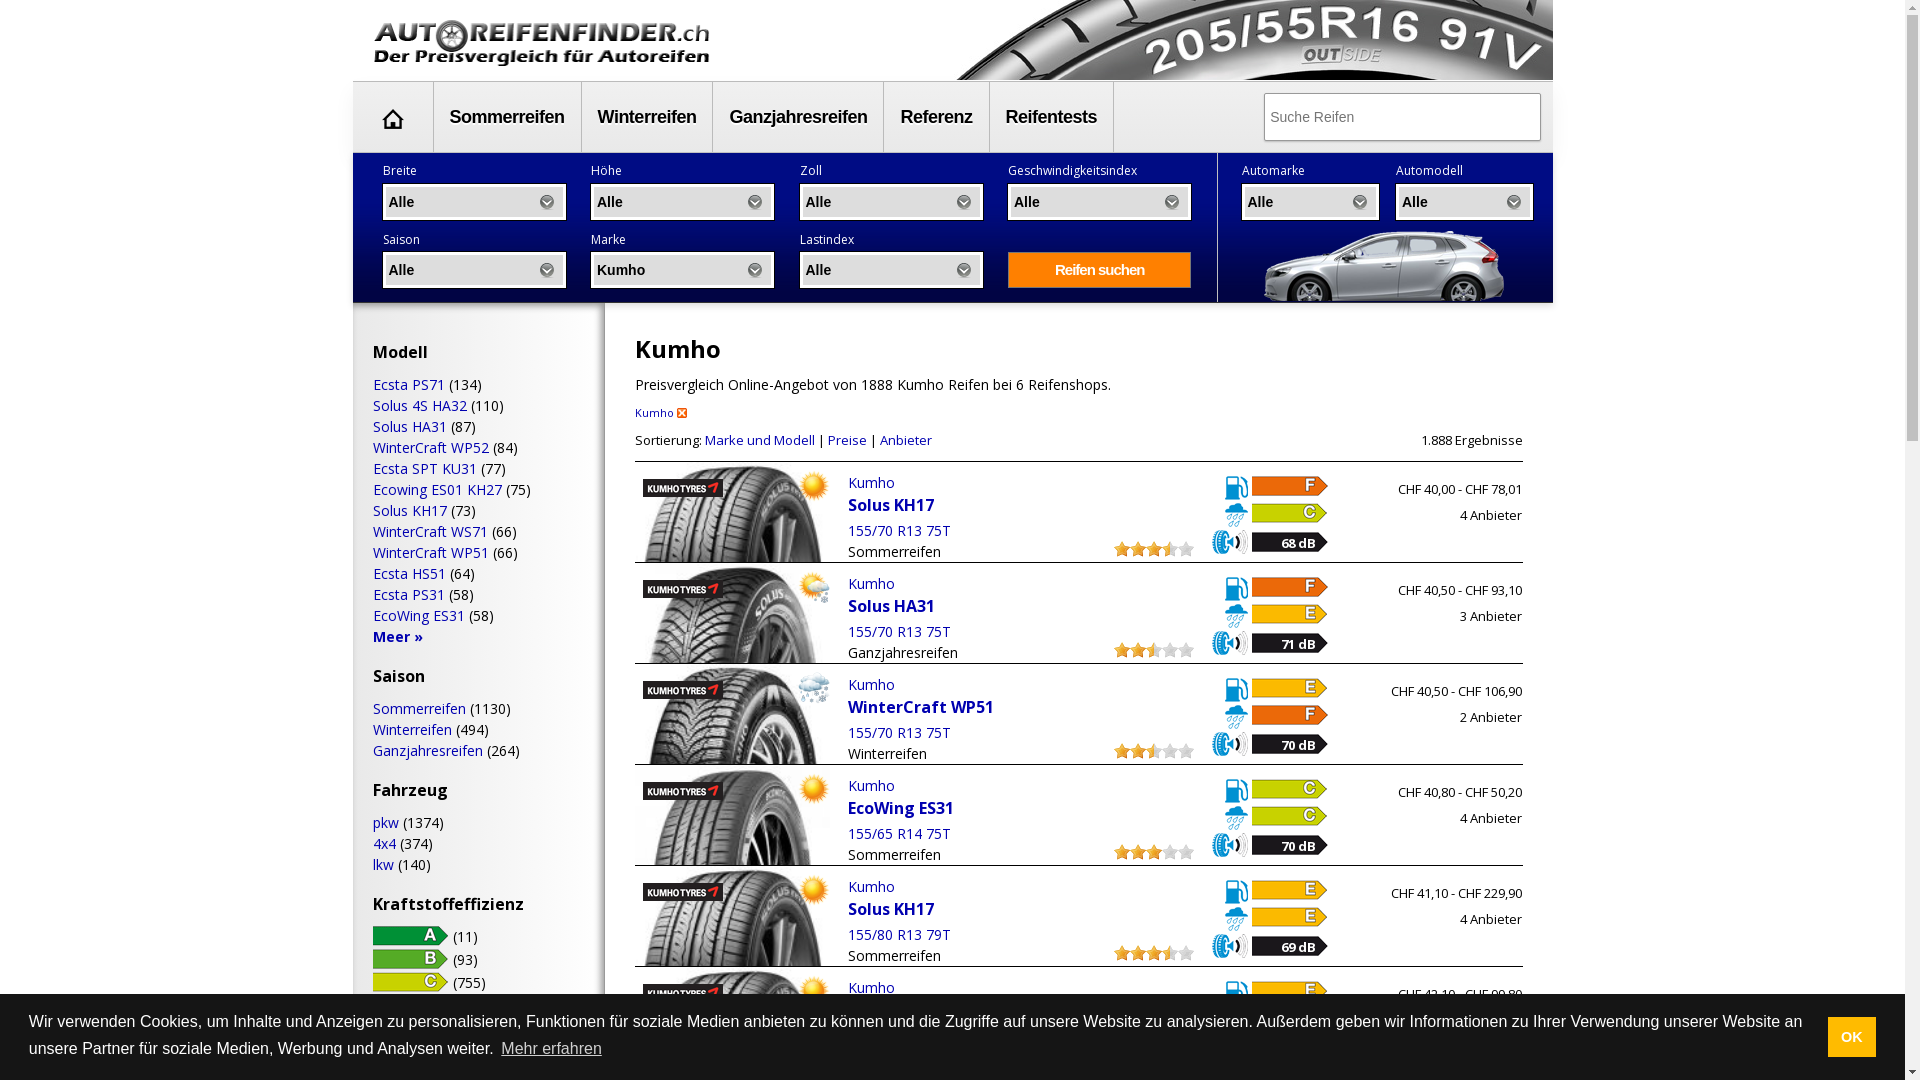 This screenshot has width=1920, height=1080. I want to click on pkw, so click(385, 822).